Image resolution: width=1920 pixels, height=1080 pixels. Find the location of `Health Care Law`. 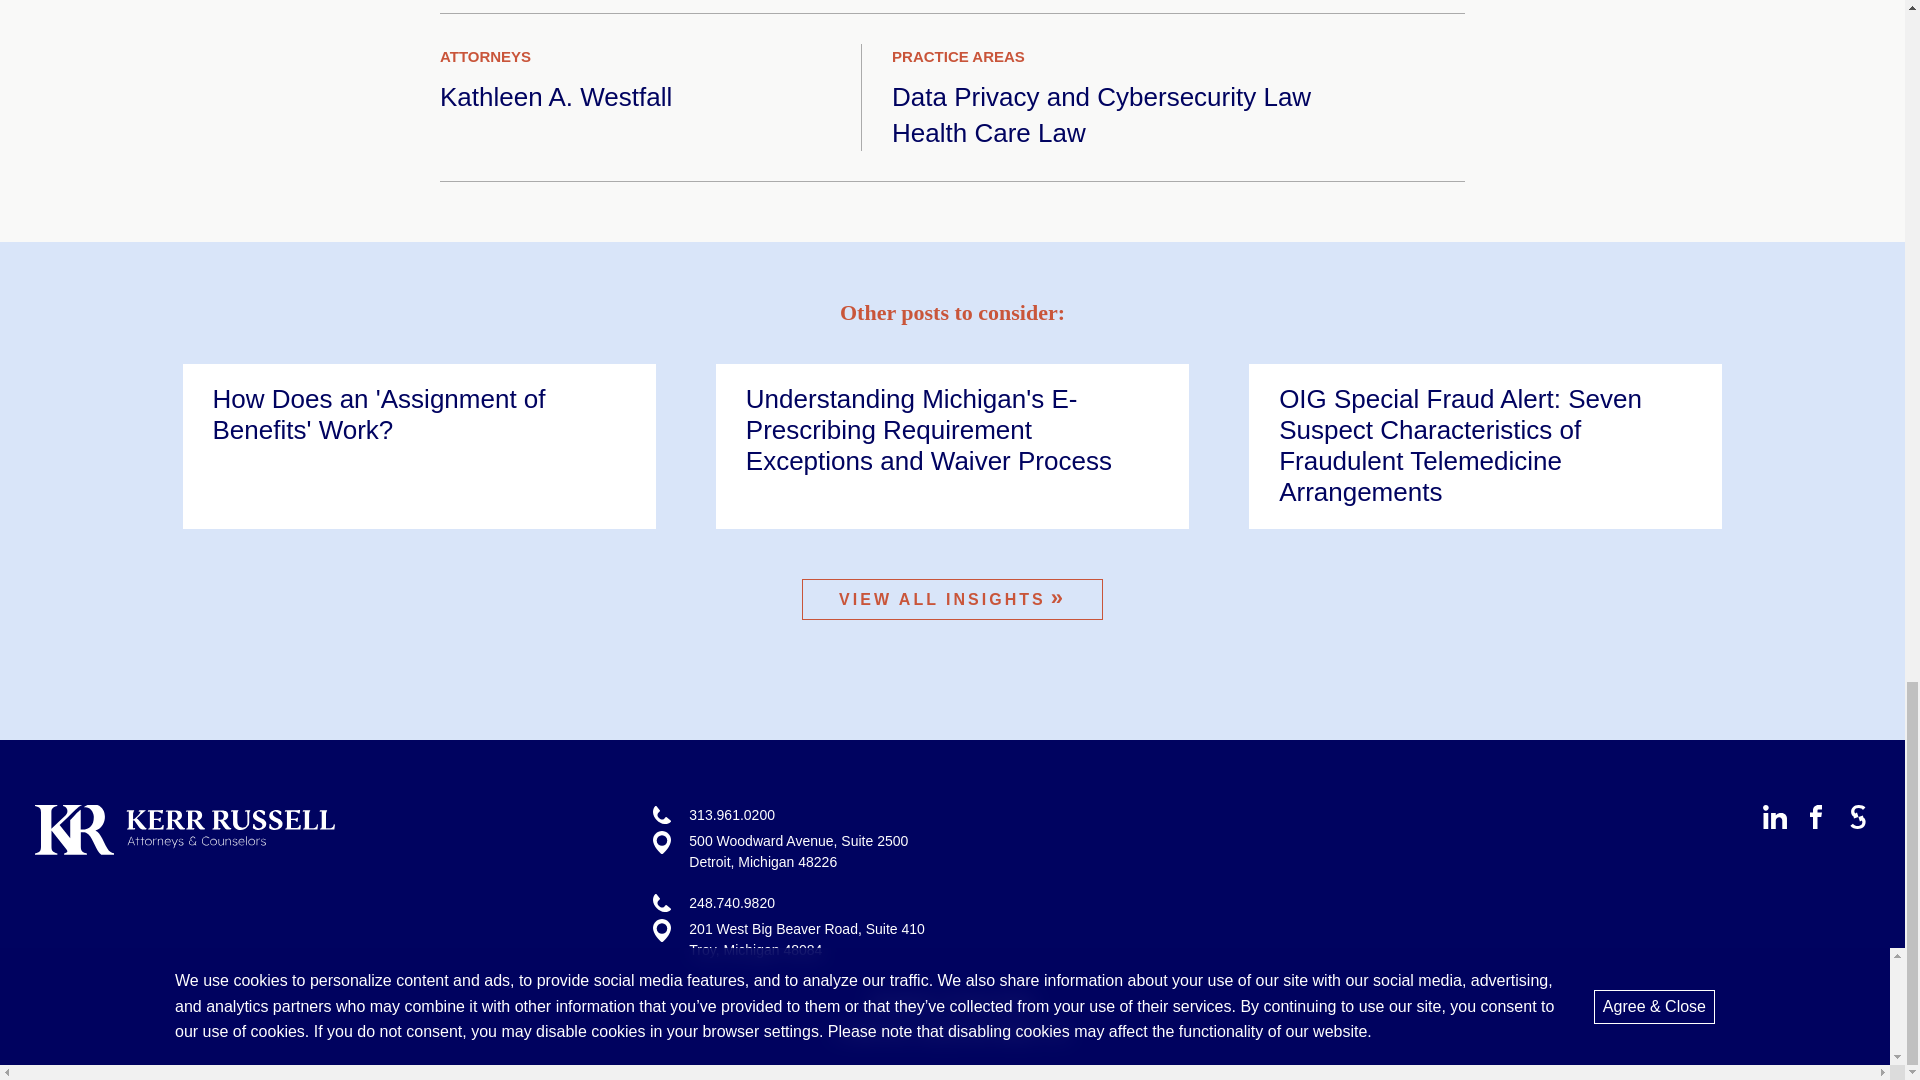

Health Care Law is located at coordinates (989, 132).